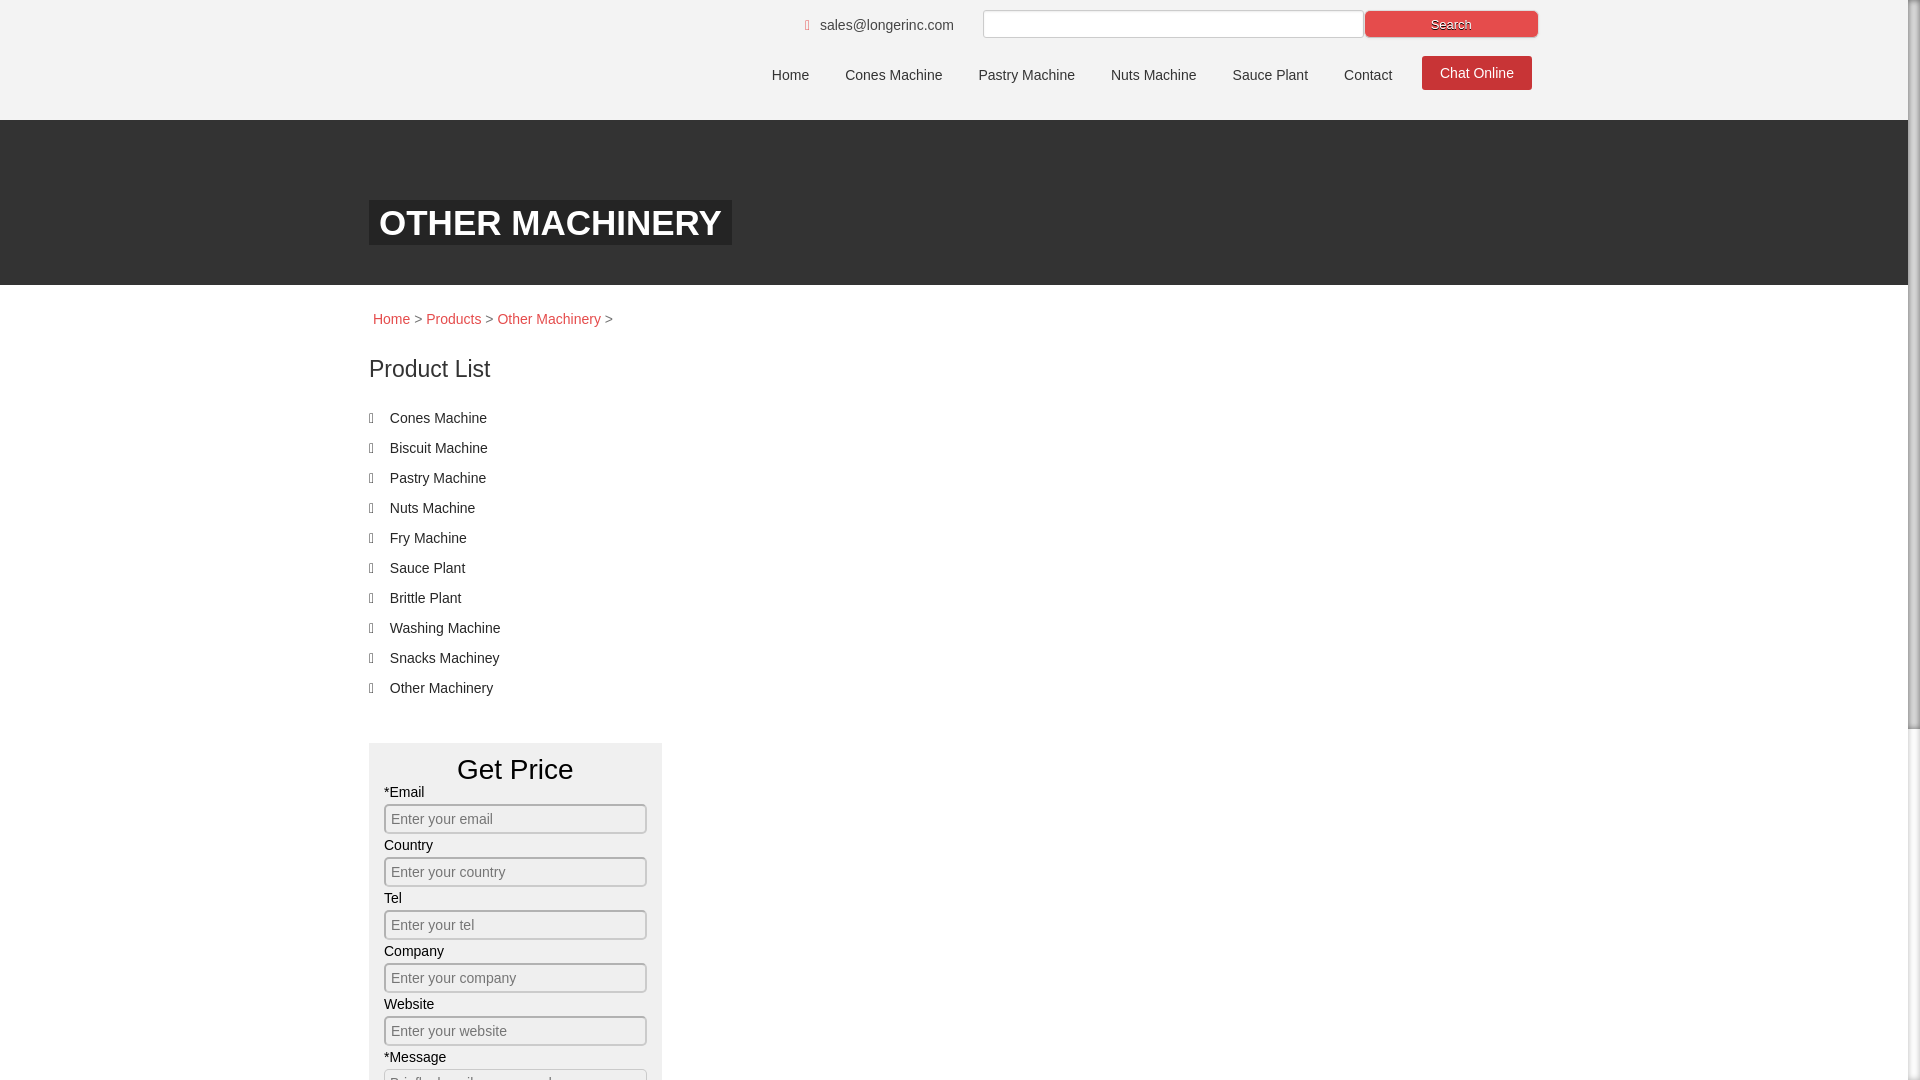 The image size is (1920, 1080). Describe the element at coordinates (434, 628) in the screenshot. I see `   Washing Machine` at that location.